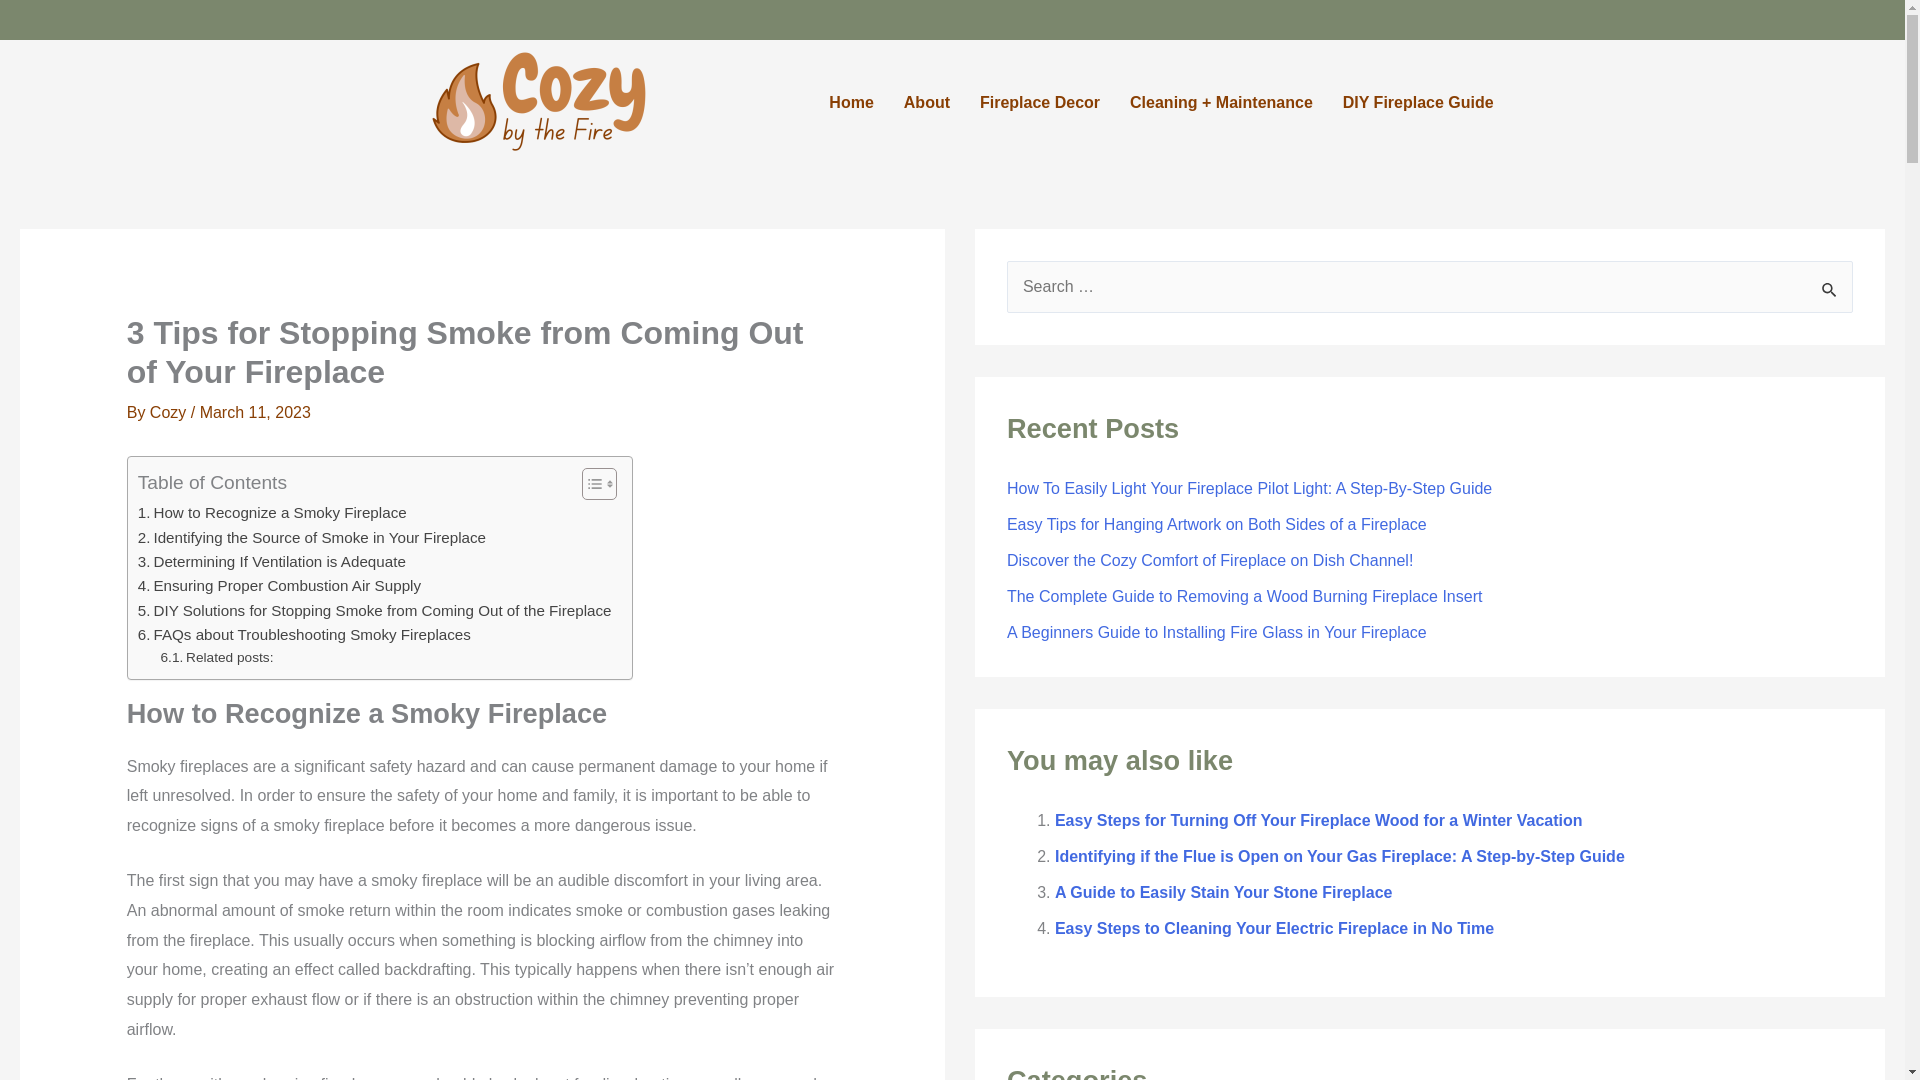 This screenshot has width=1920, height=1080. What do you see at coordinates (272, 512) in the screenshot?
I see `How to Recognize a Smoky Fireplace` at bounding box center [272, 512].